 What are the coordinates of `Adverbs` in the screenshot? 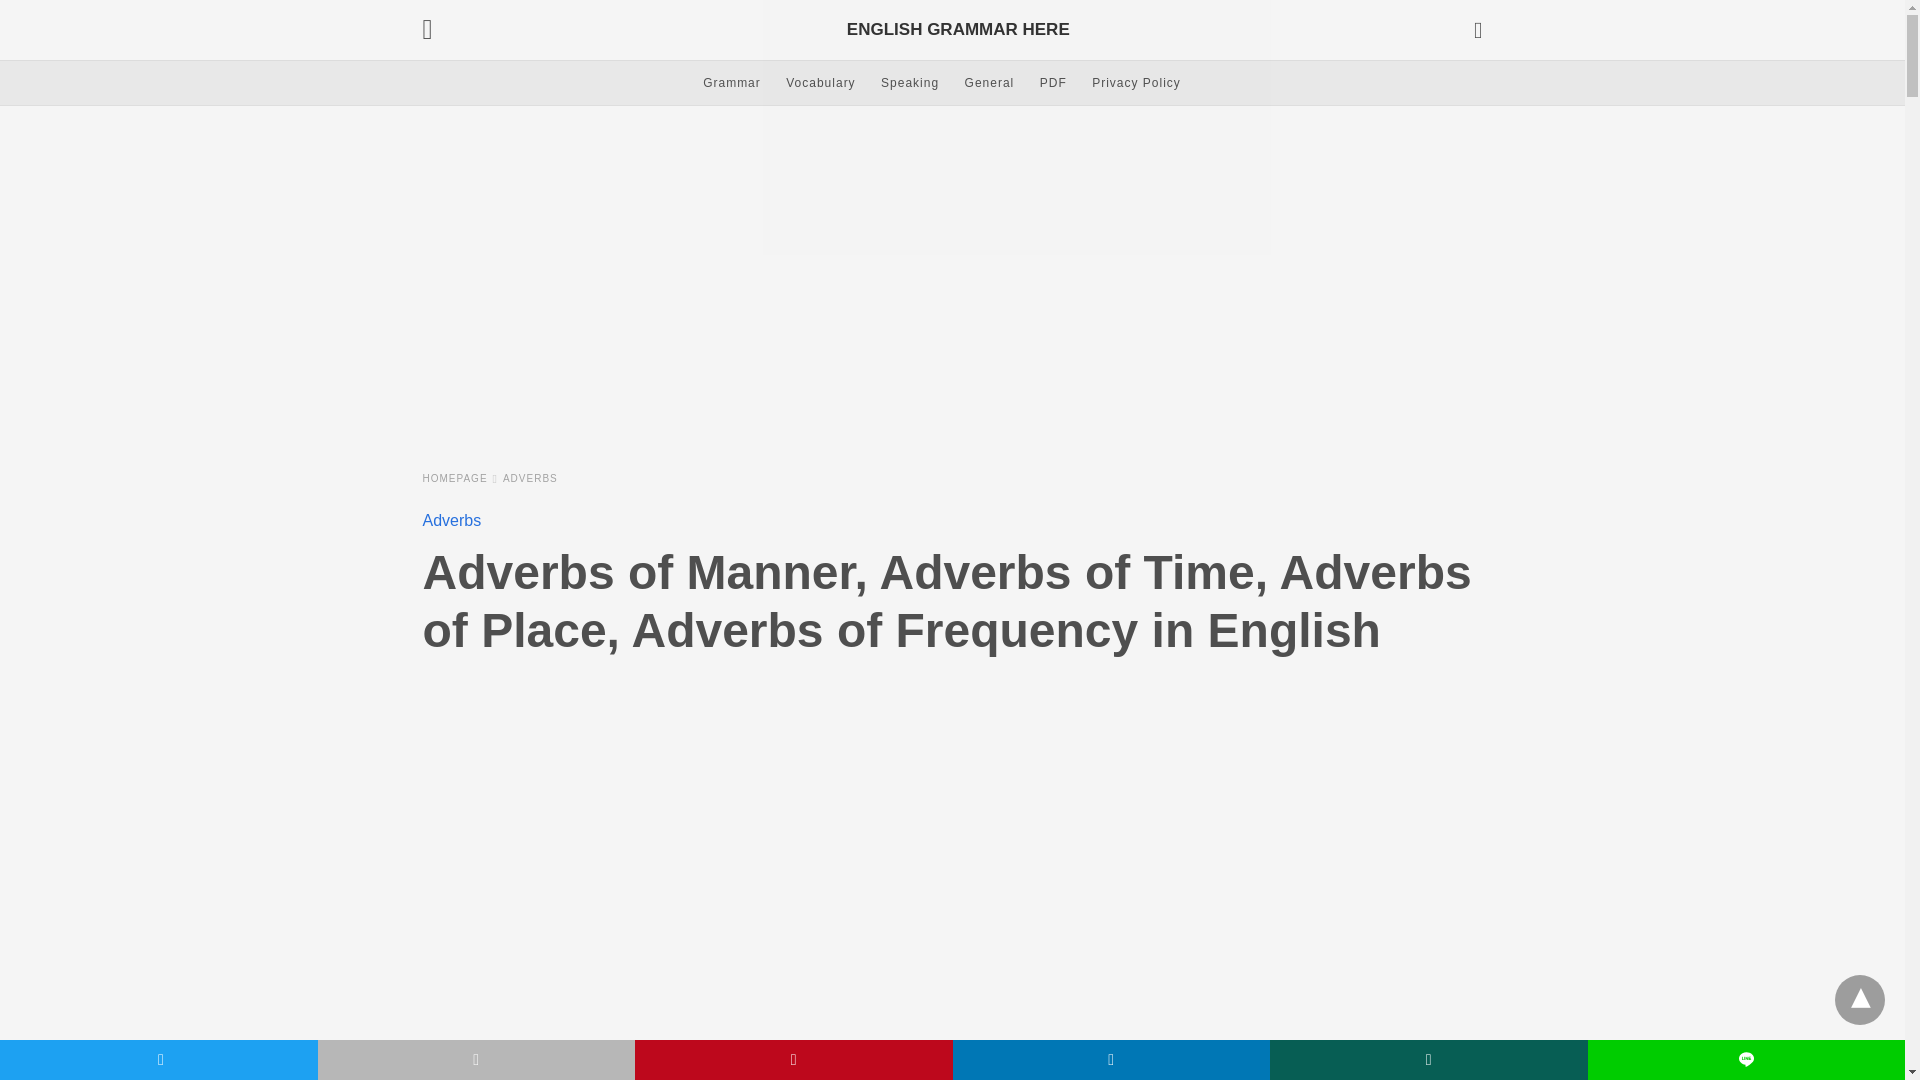 It's located at (452, 520).